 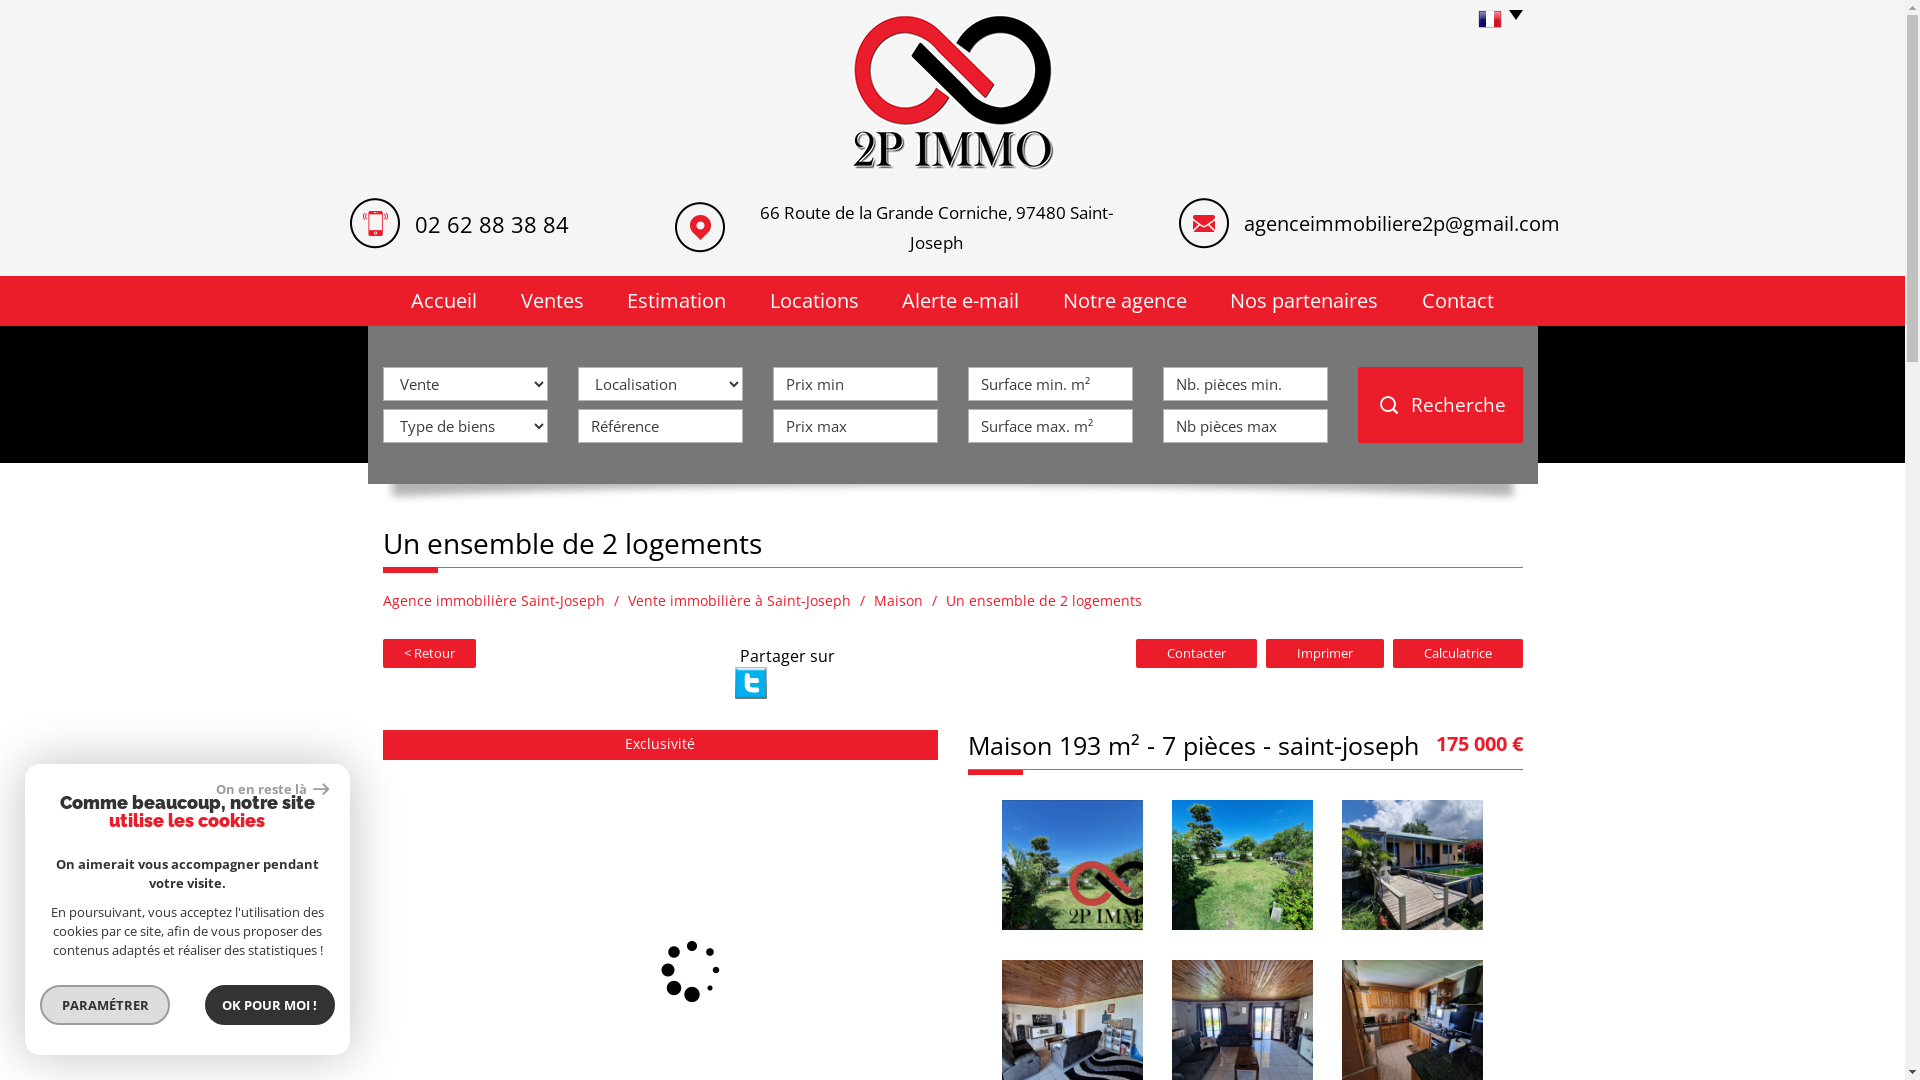 I want to click on contact, so click(x=1458, y=301).